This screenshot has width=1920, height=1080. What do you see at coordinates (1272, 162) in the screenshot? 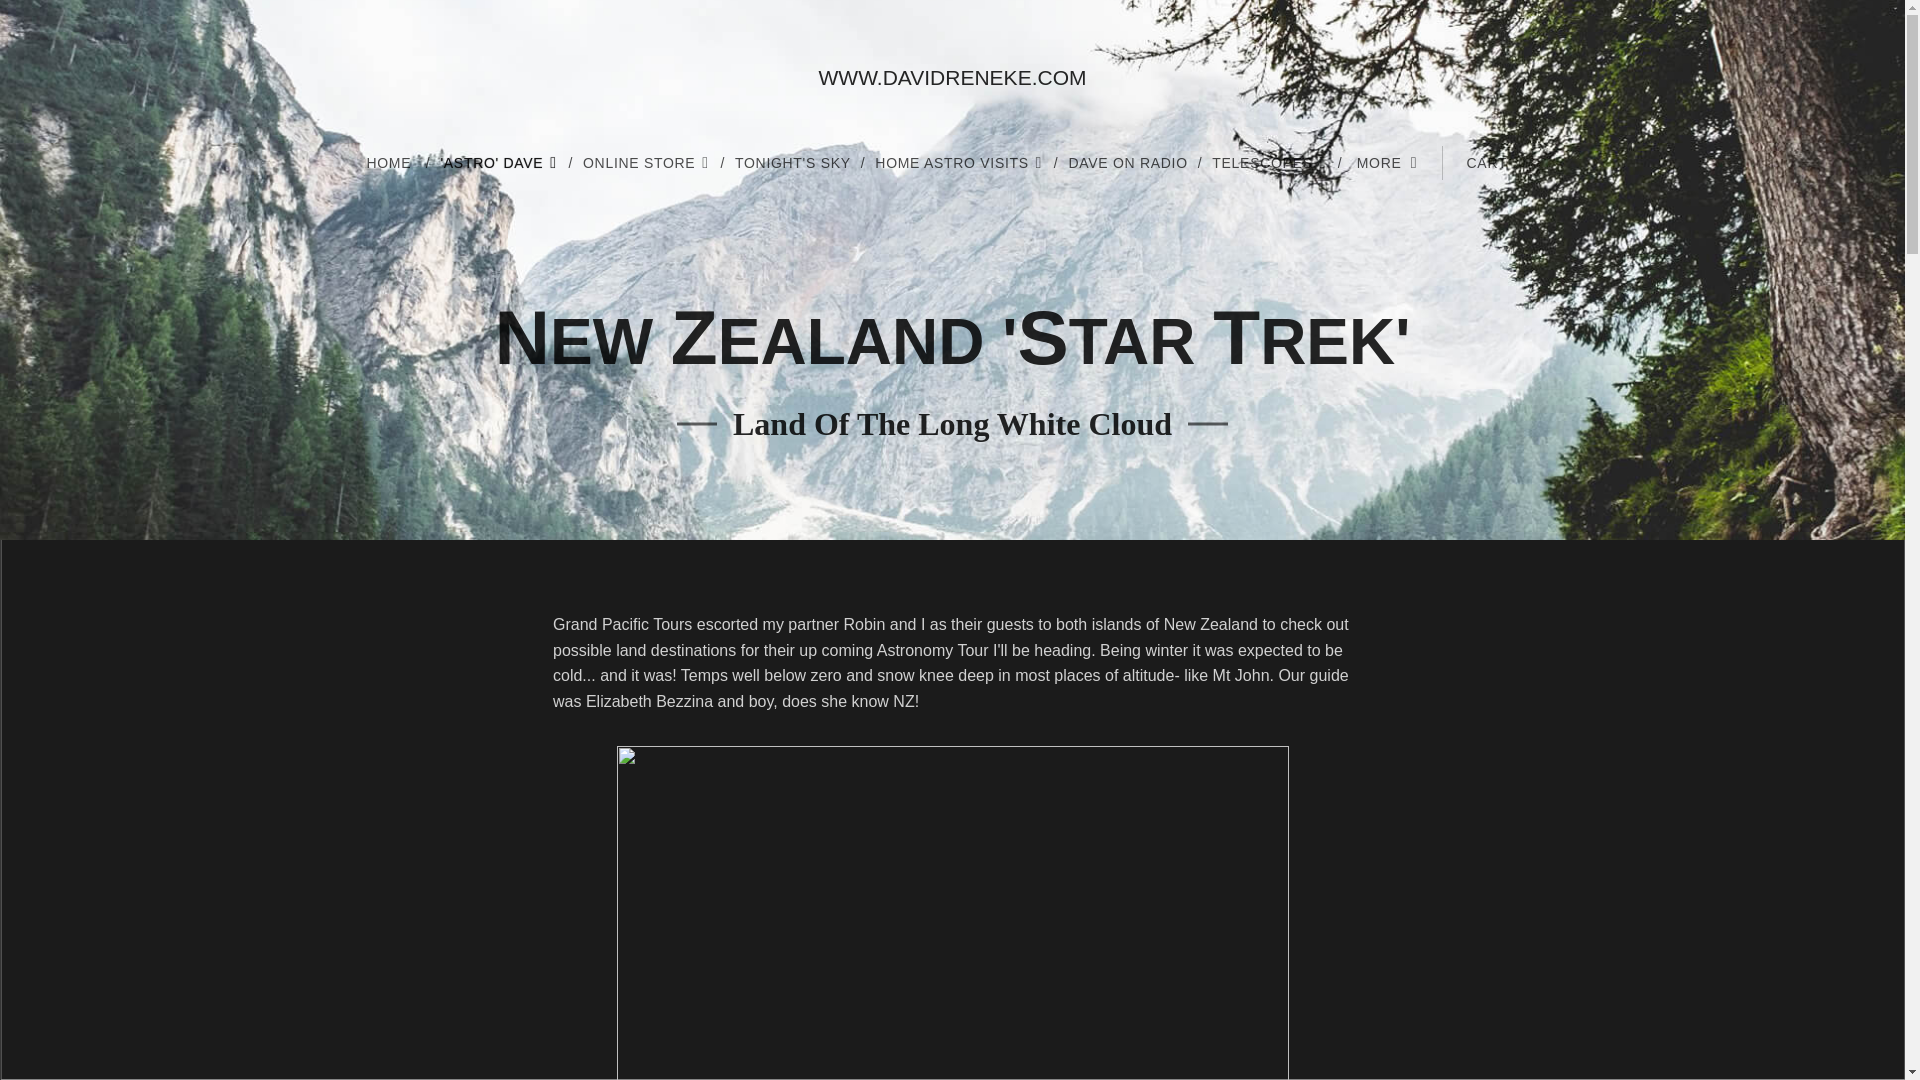
I see `TELESCOPES` at bounding box center [1272, 162].